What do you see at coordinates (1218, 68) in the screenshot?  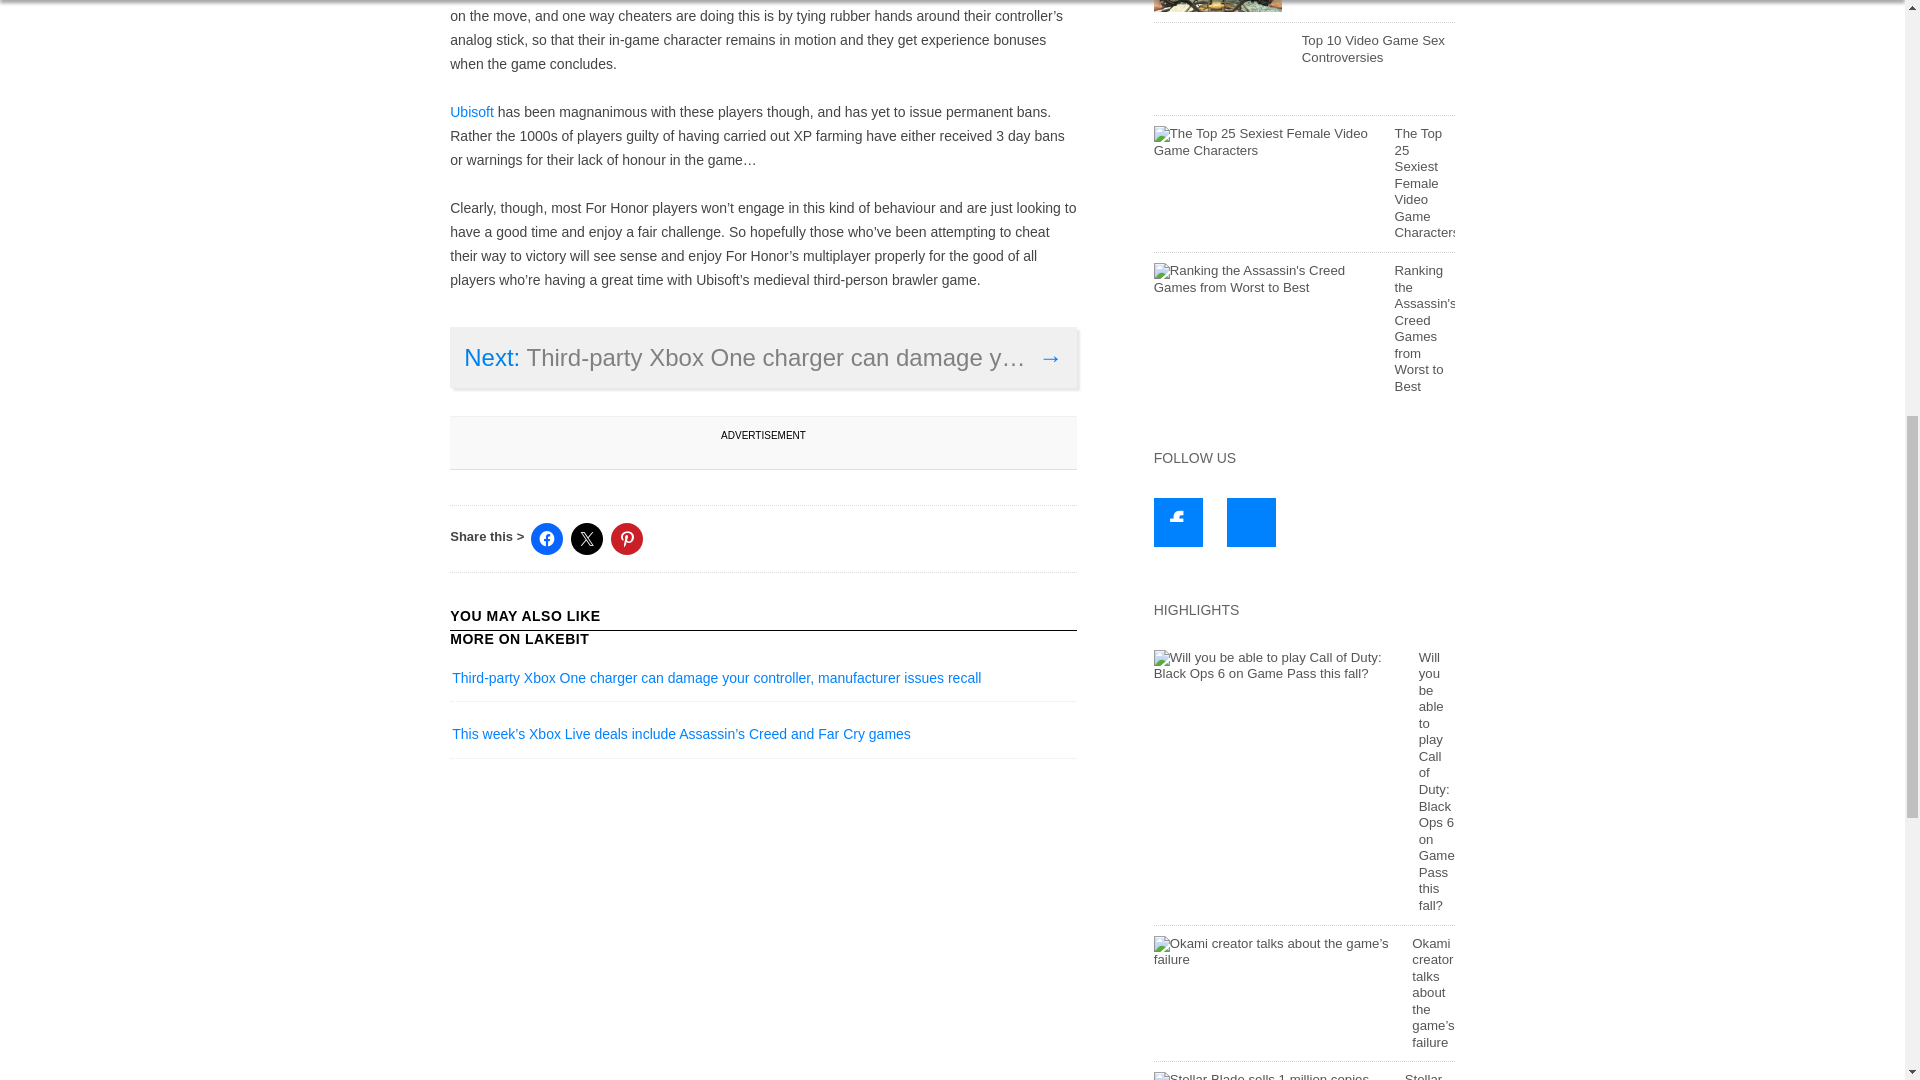 I see `Top 10 Video Game Sex Controversies` at bounding box center [1218, 68].